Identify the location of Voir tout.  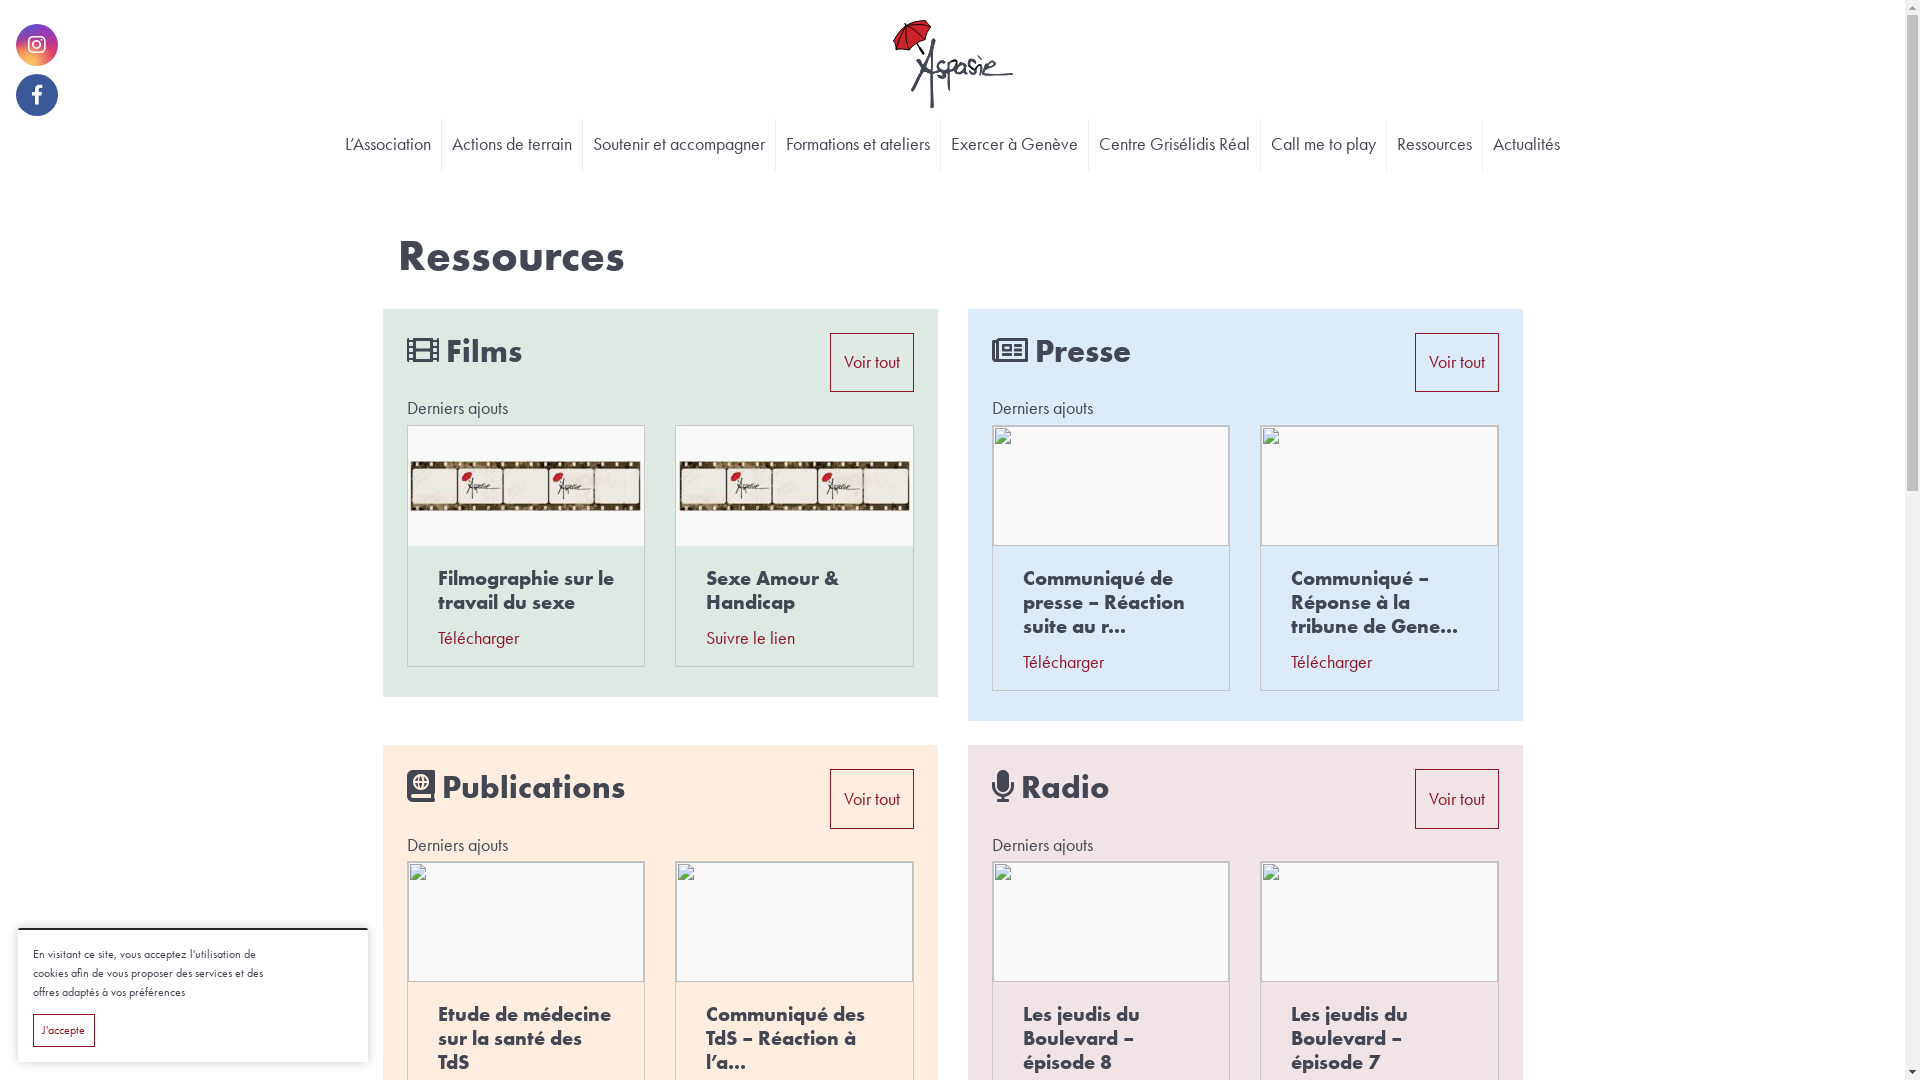
(1456, 363).